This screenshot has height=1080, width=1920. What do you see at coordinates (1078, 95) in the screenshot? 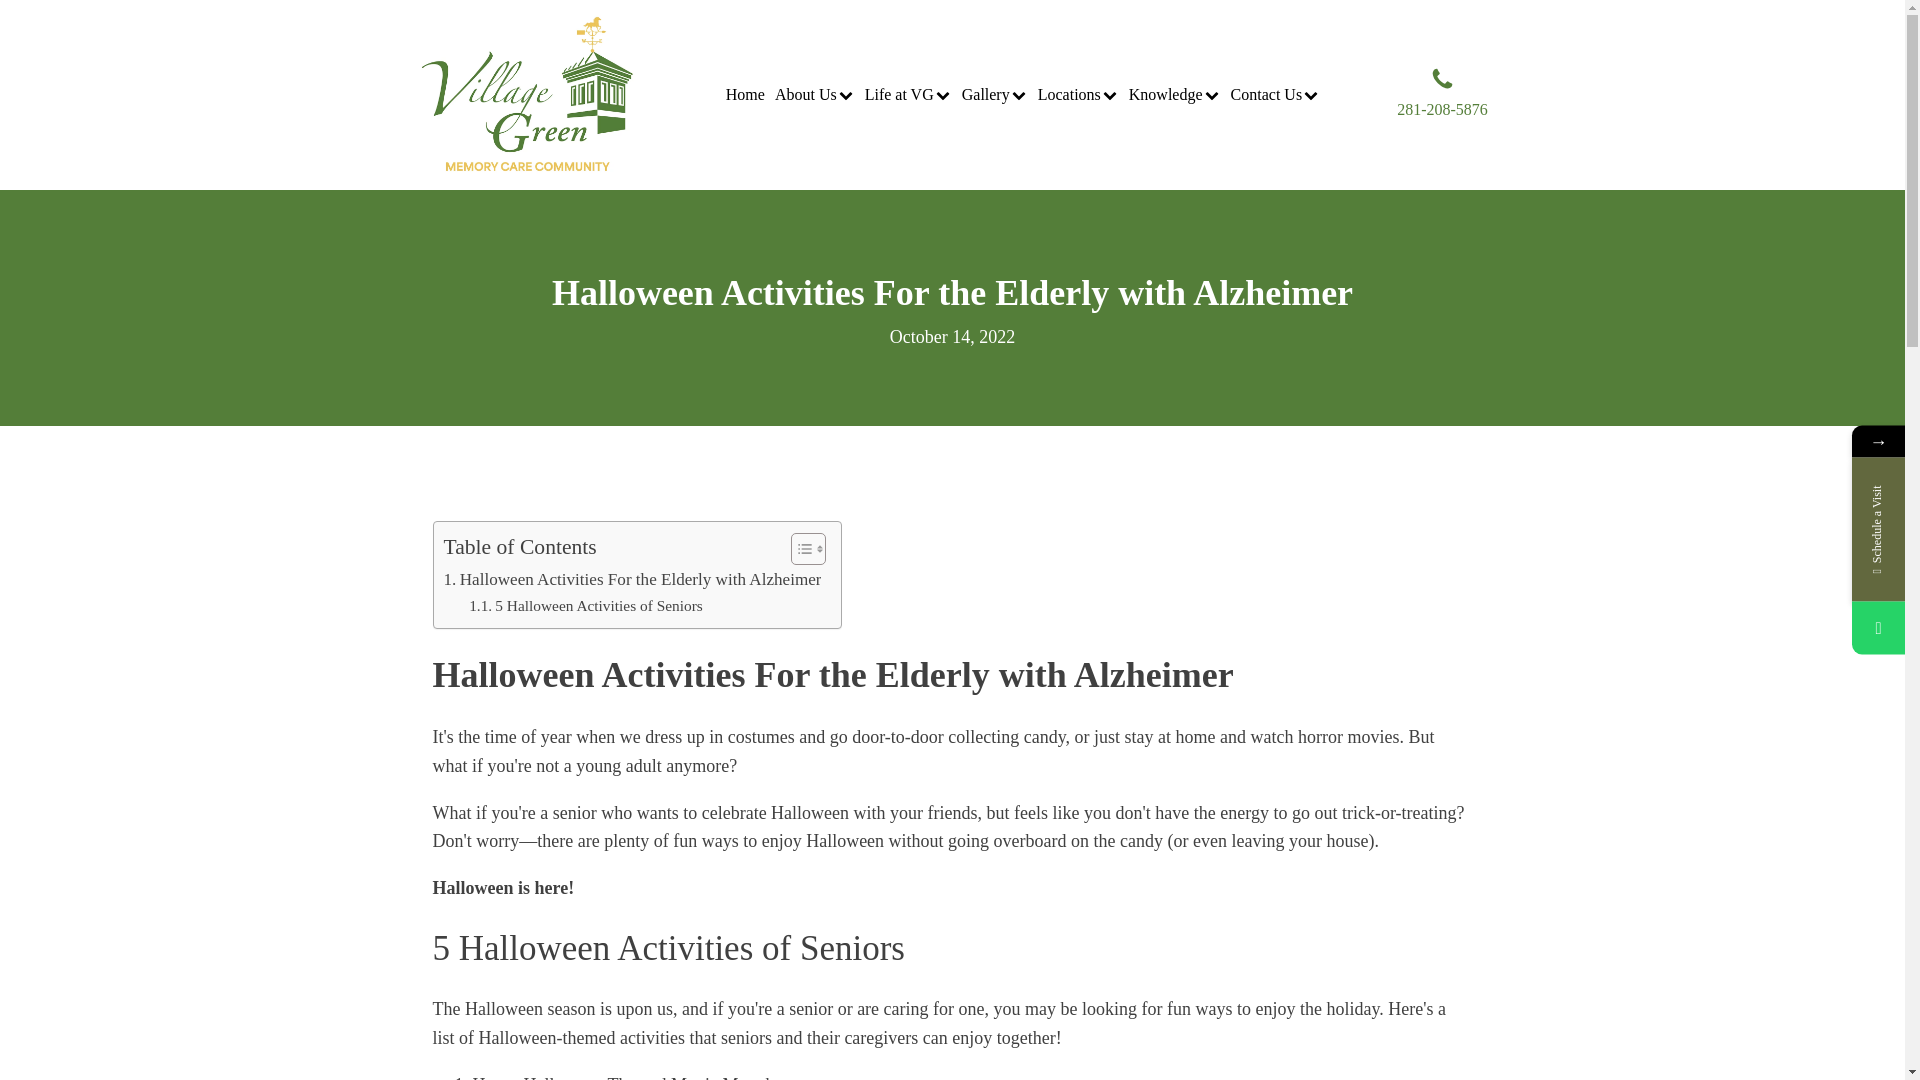
I see `Locations` at bounding box center [1078, 95].